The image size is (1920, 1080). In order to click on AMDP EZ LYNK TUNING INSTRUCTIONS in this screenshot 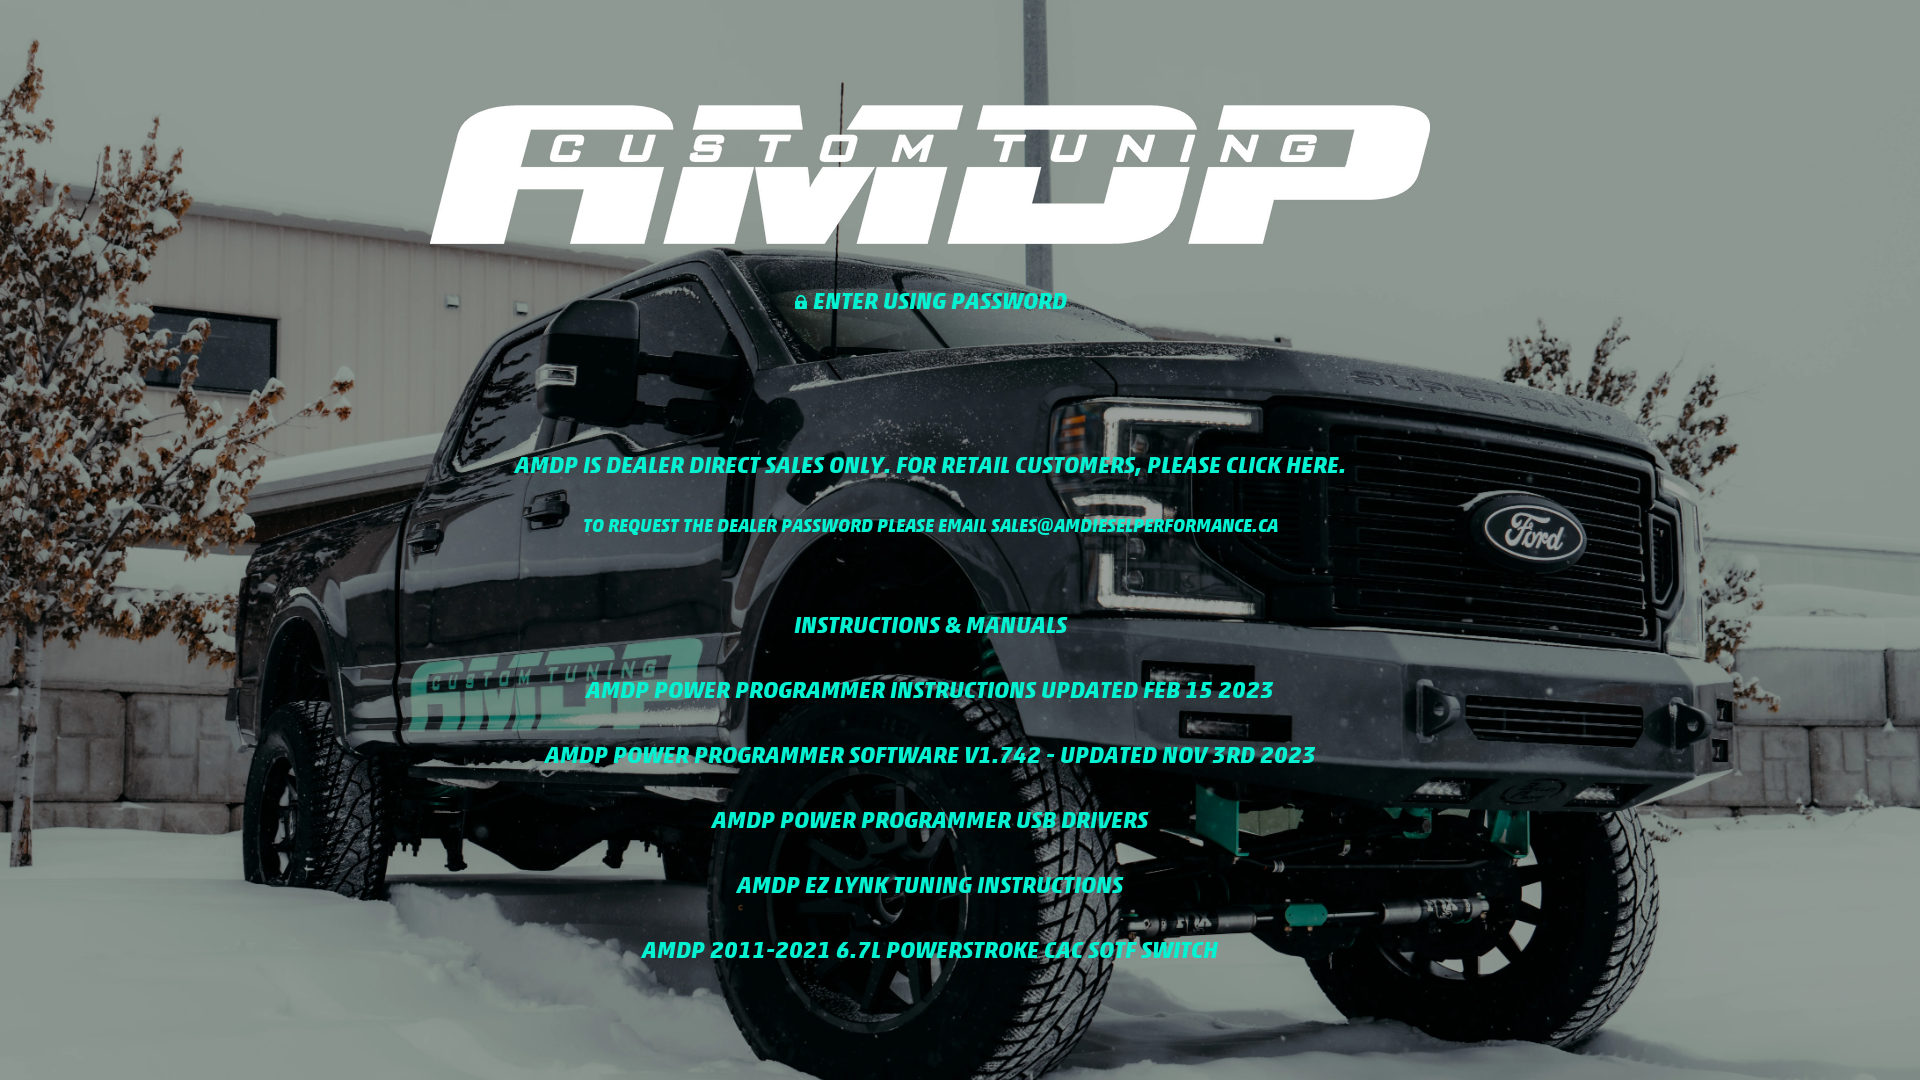, I will do `click(930, 883)`.